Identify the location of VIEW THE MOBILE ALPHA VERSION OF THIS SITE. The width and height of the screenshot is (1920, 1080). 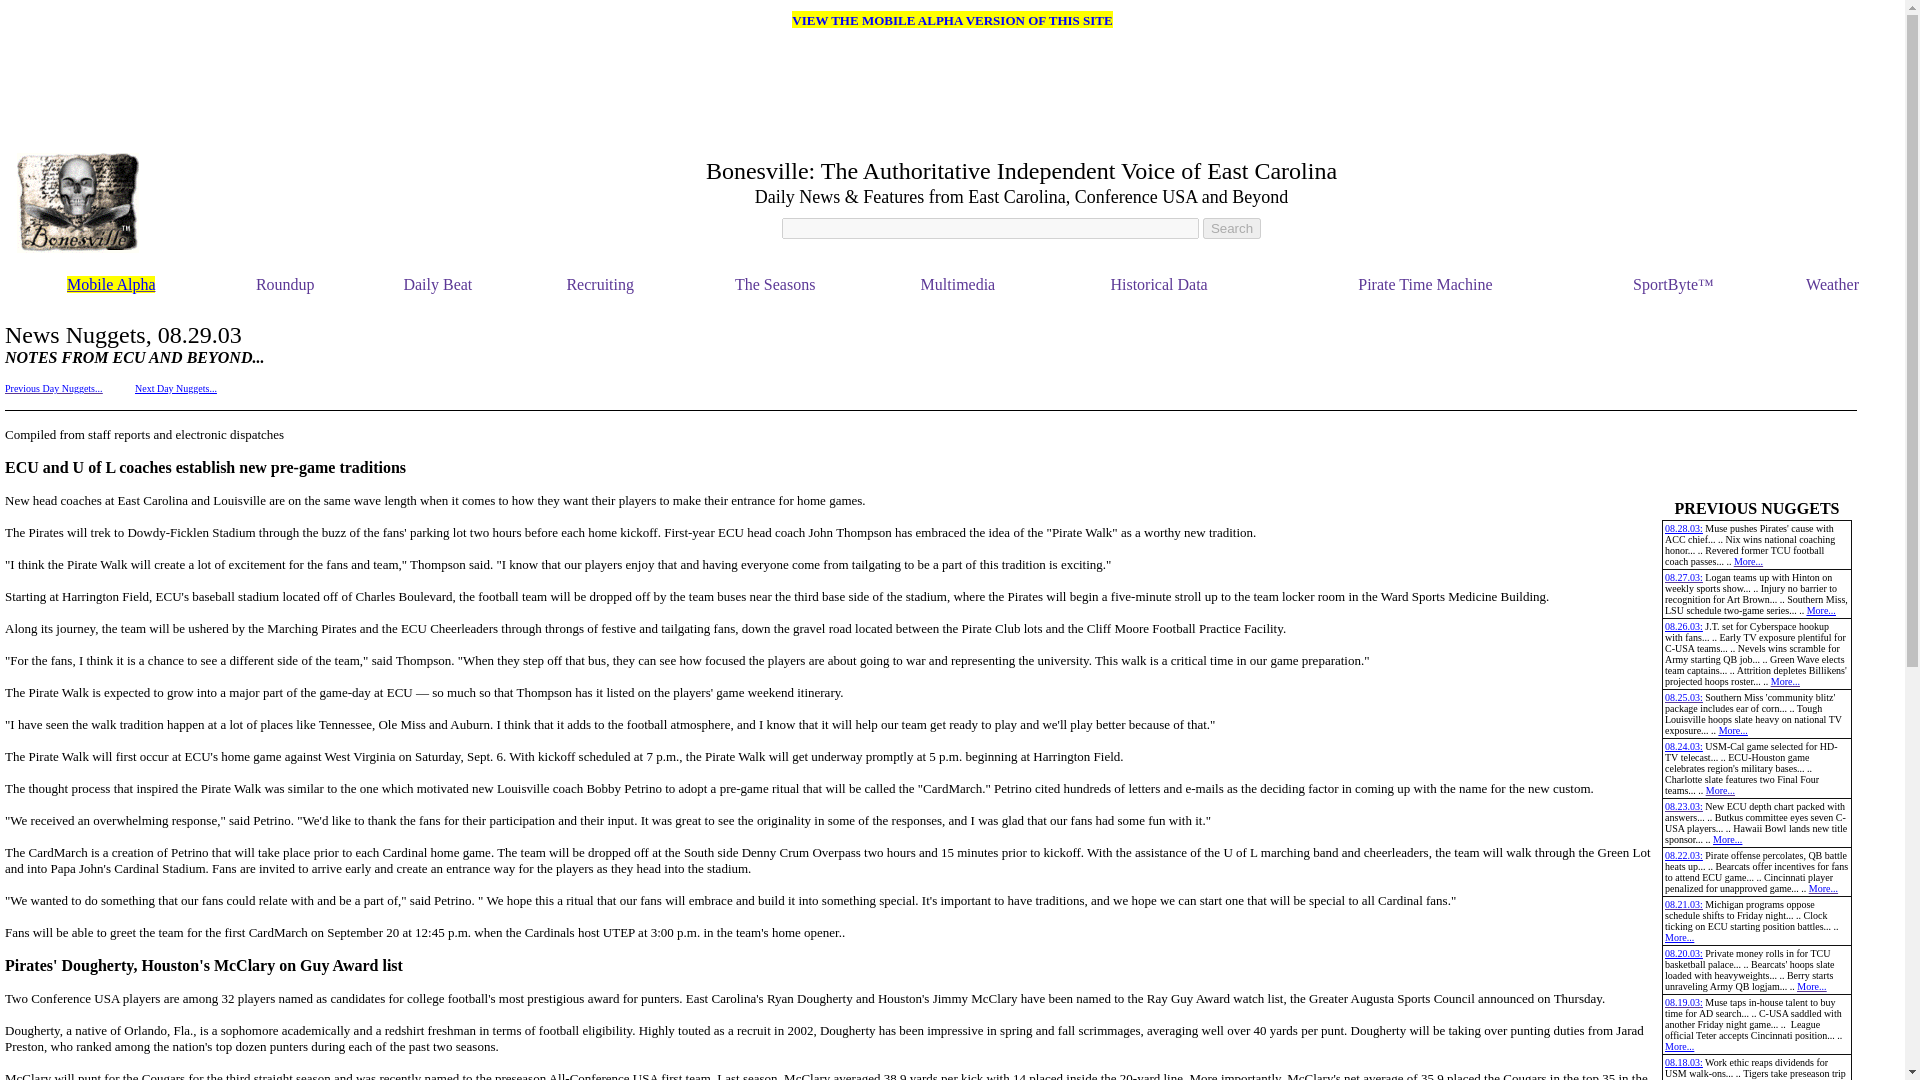
(951, 19).